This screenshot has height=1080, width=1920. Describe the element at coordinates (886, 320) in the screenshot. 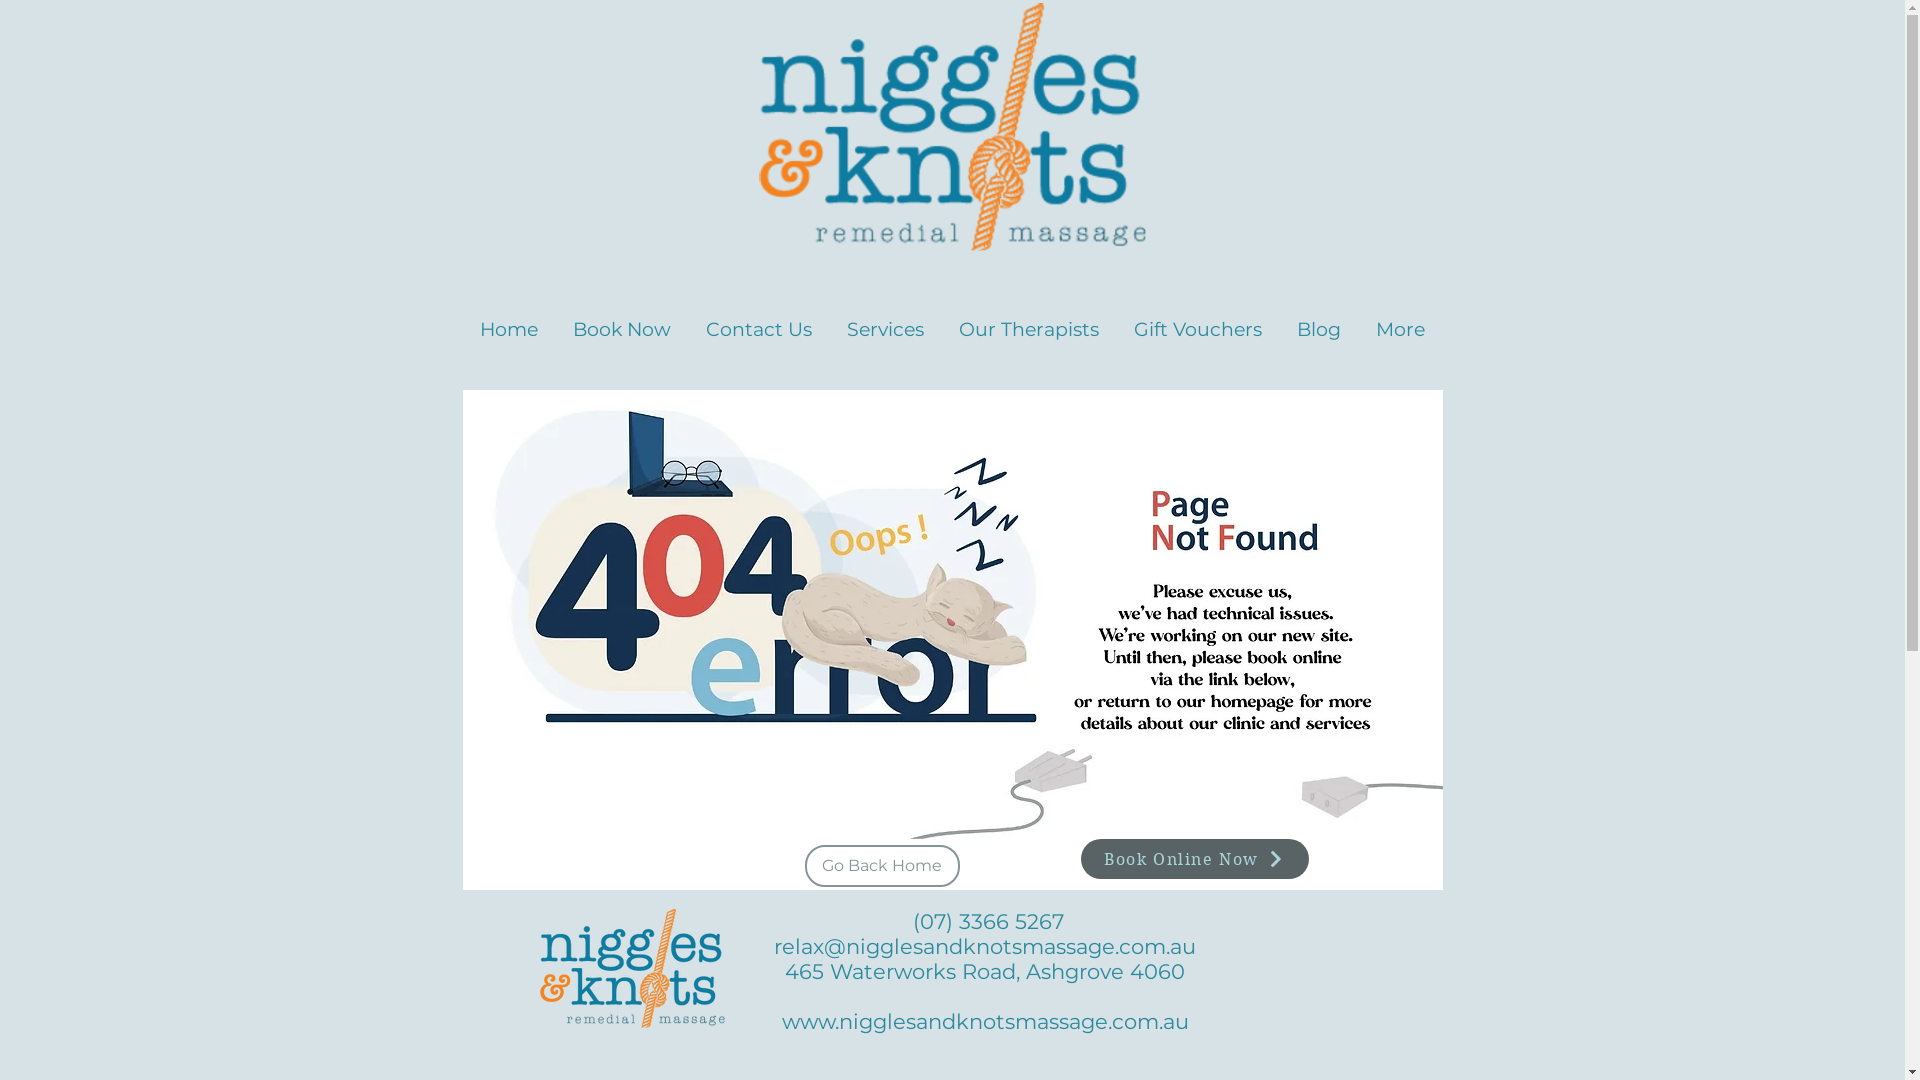

I see `Services` at that location.